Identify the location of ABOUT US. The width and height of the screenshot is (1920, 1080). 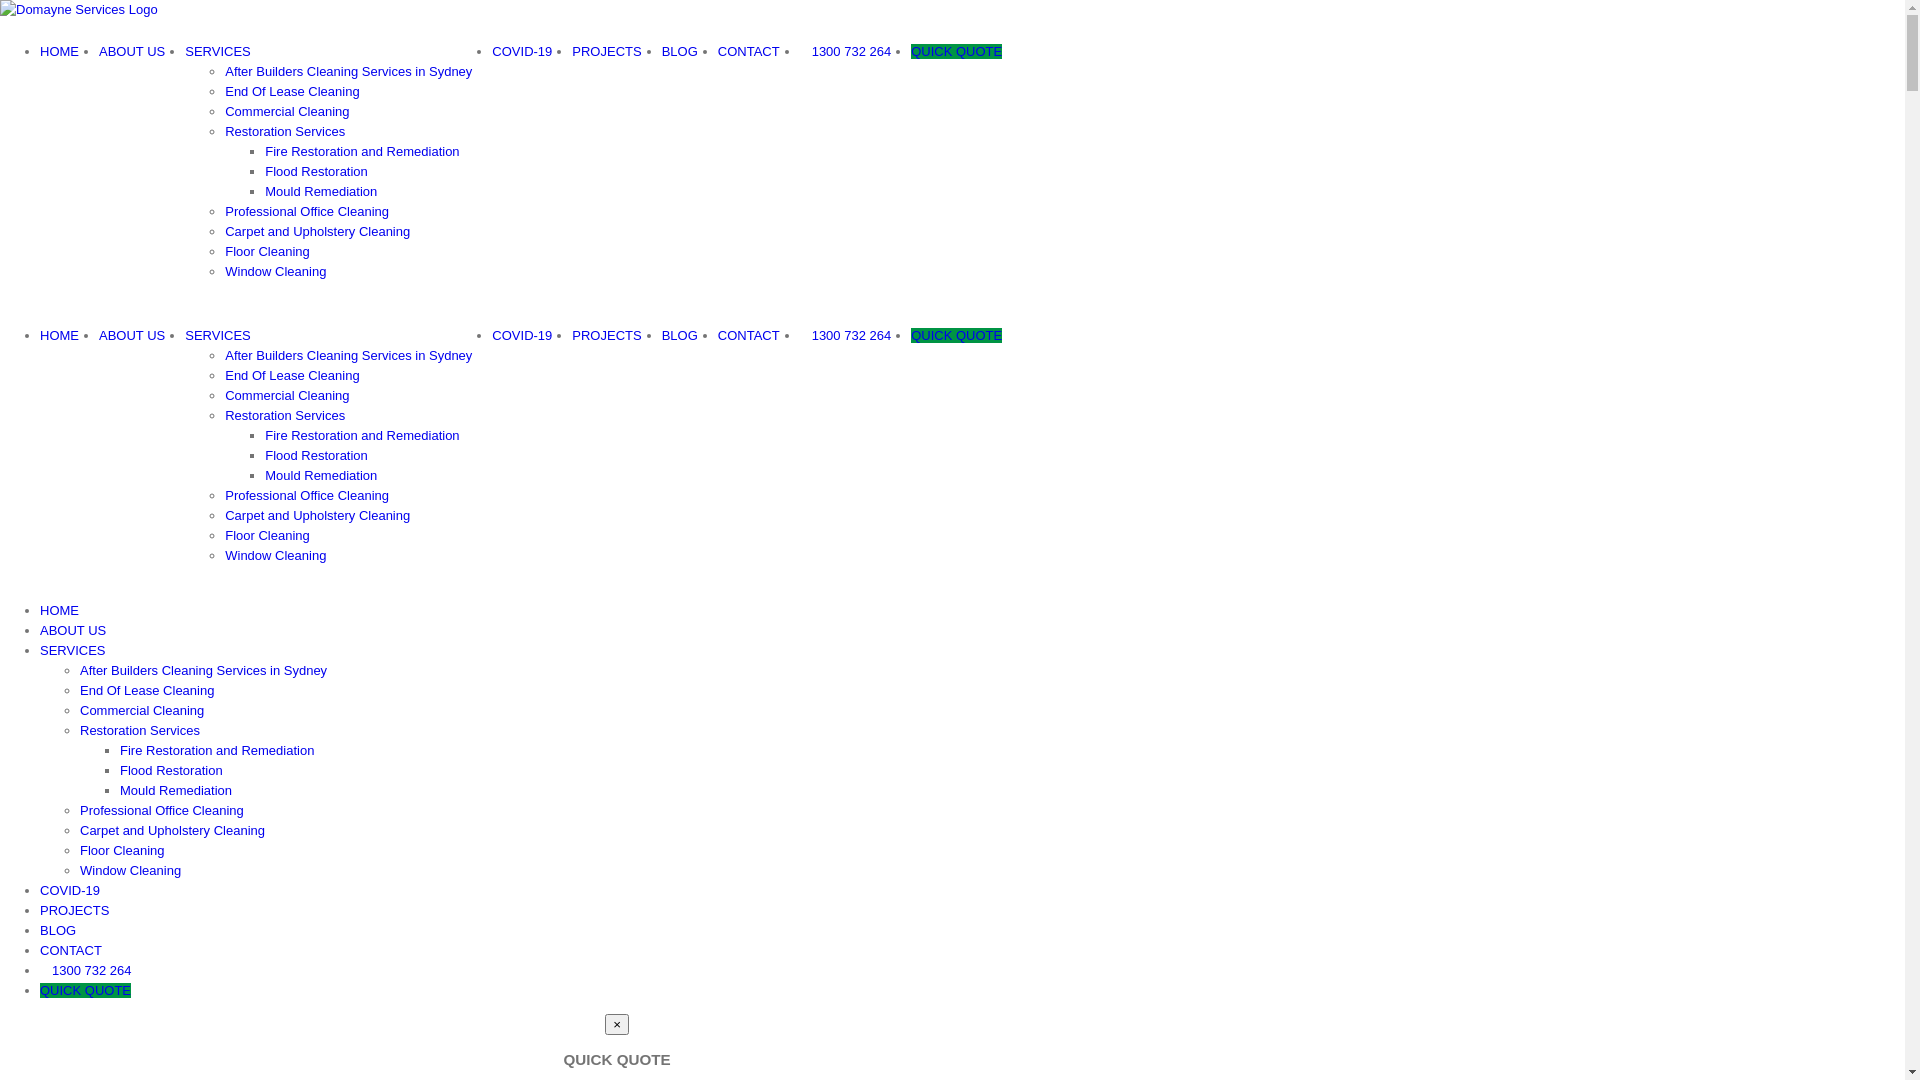
(132, 336).